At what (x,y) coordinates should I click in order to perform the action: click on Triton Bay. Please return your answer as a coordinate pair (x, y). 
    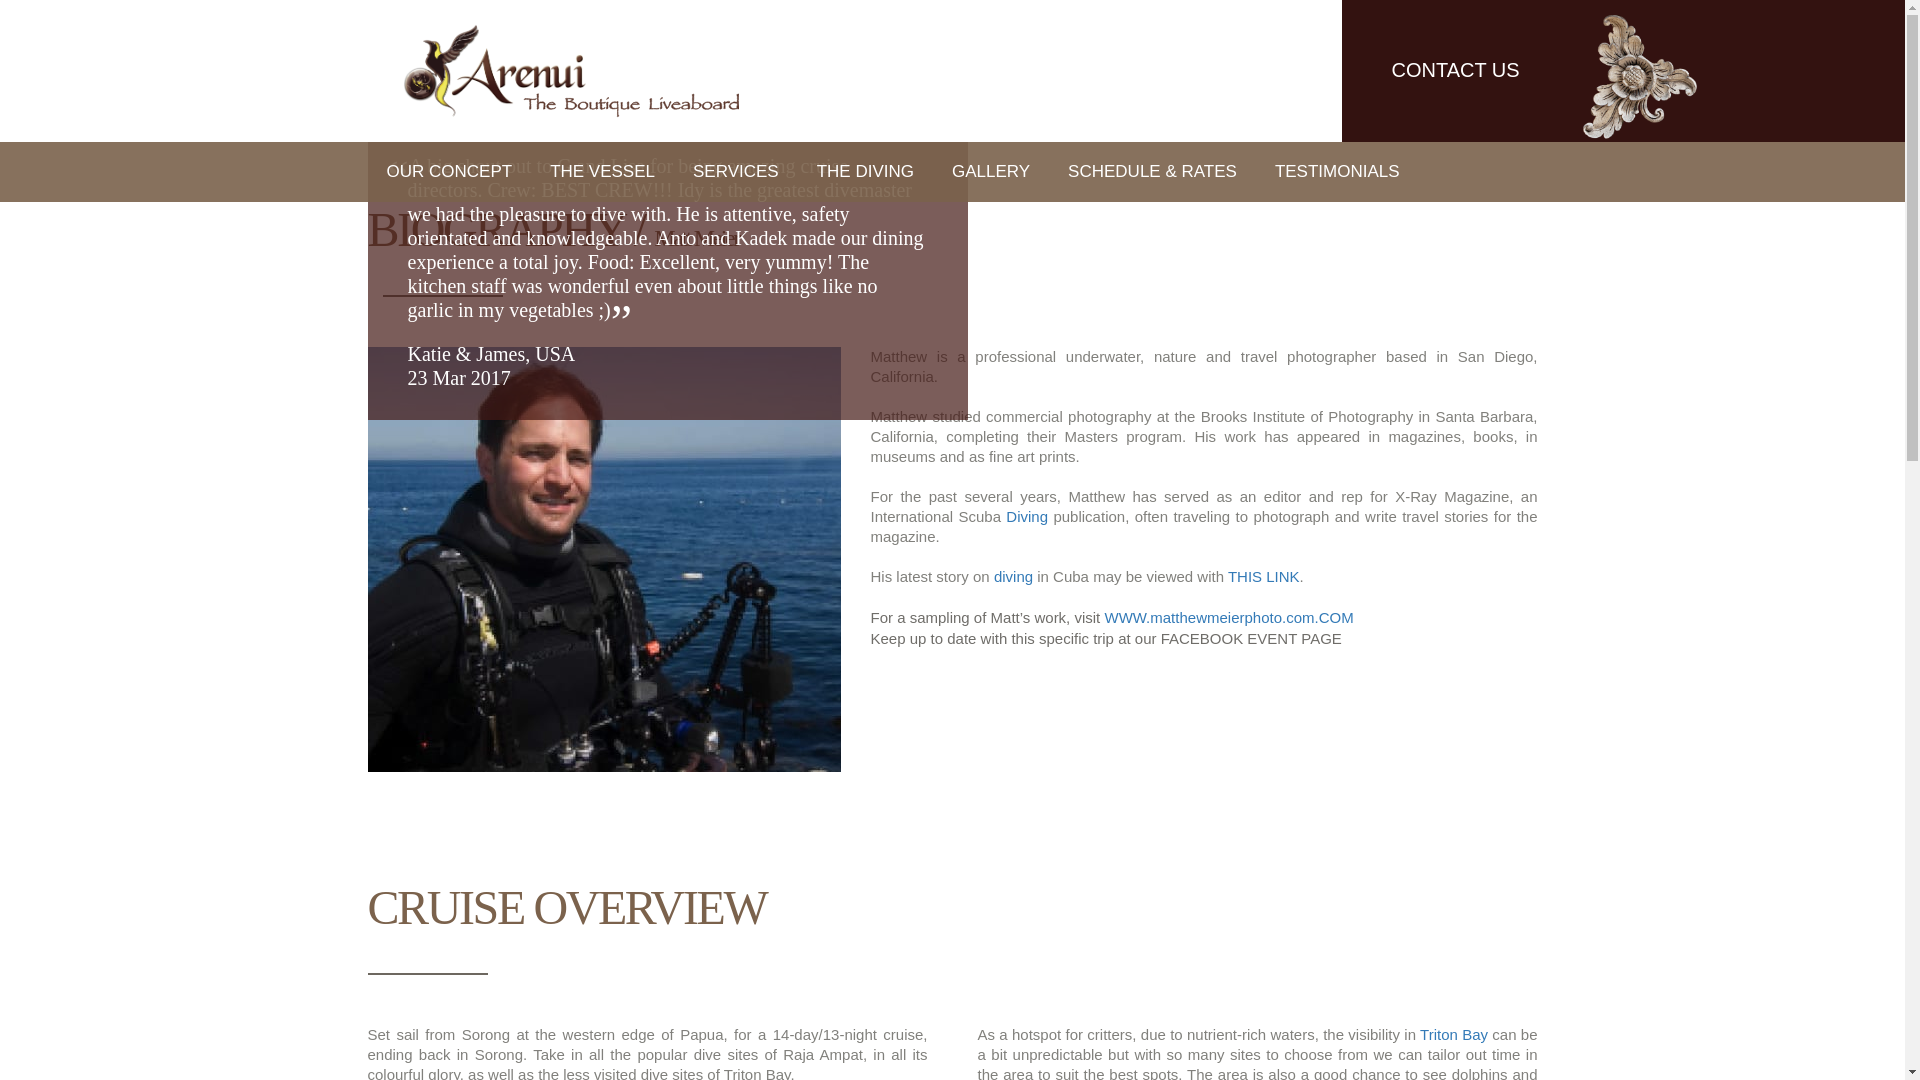
    Looking at the image, I should click on (1454, 1034).